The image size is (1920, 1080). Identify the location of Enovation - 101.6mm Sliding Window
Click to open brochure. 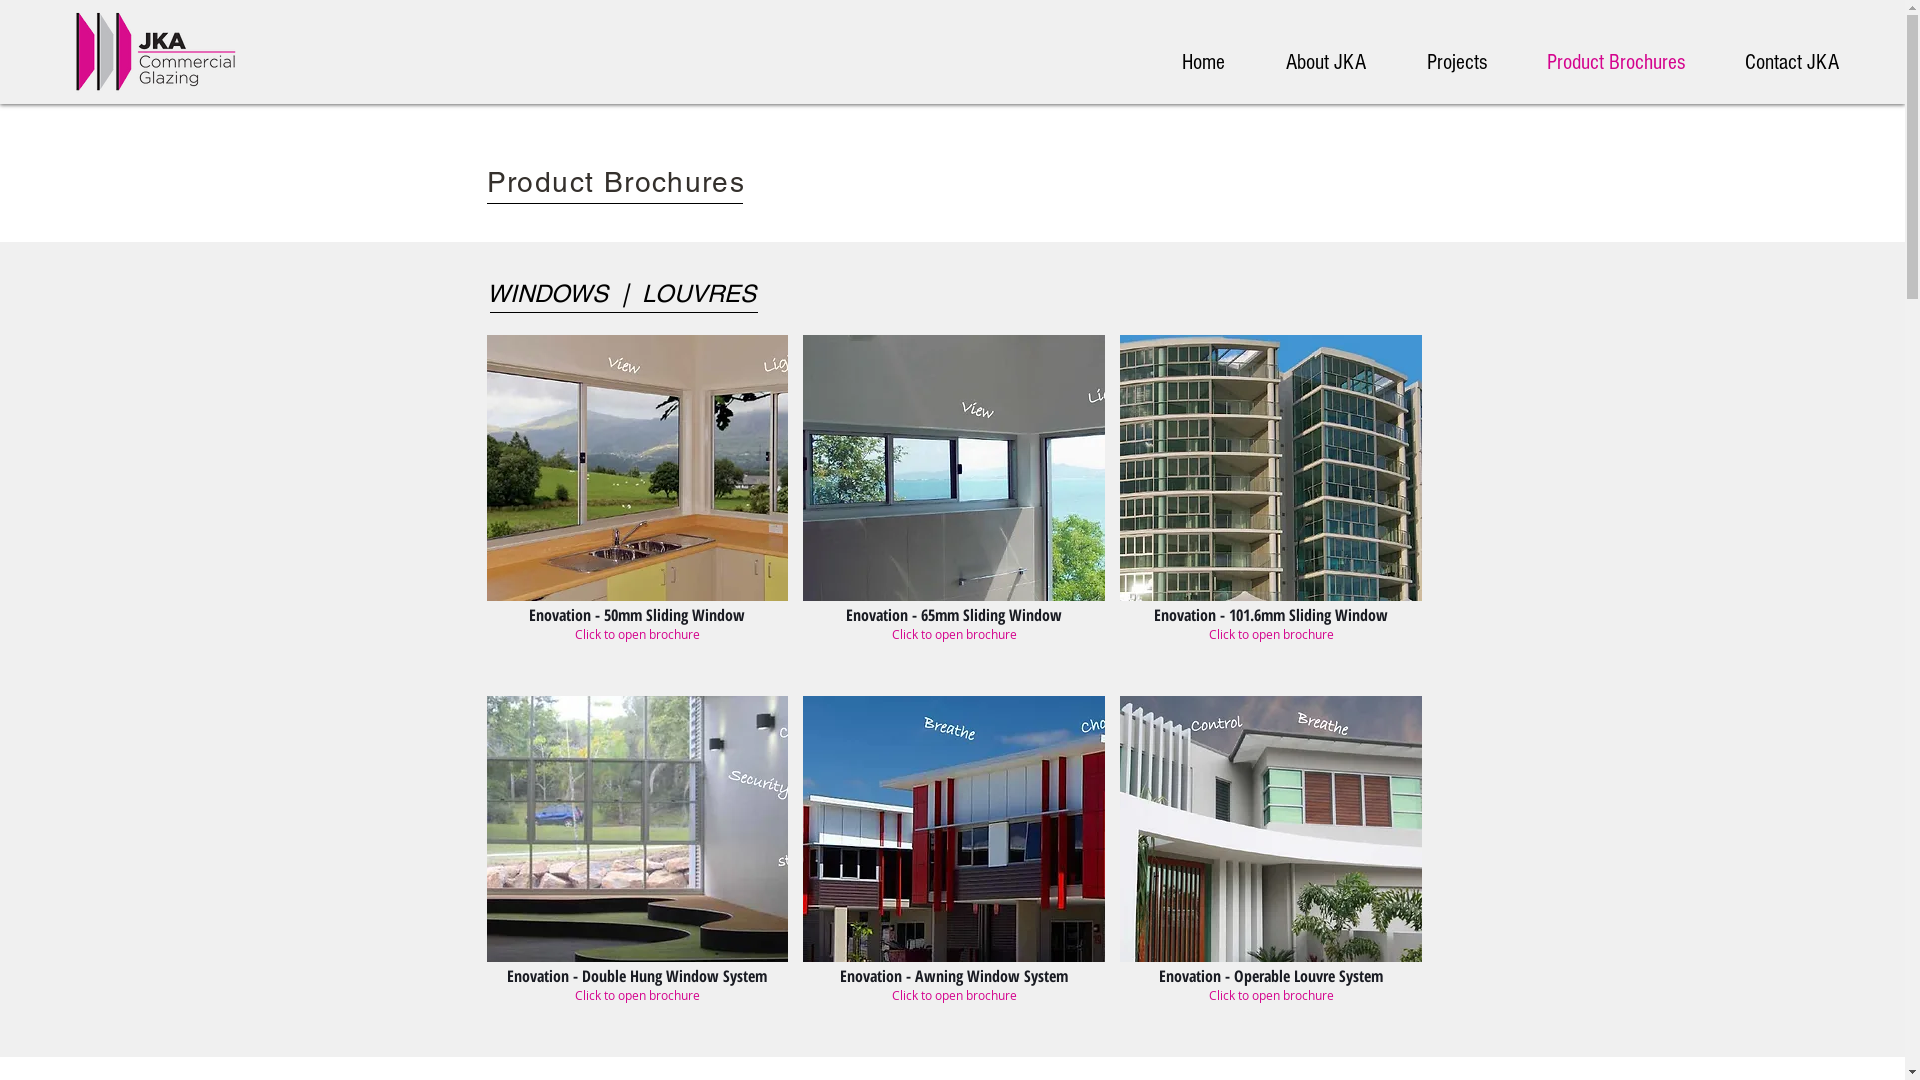
(1271, 508).